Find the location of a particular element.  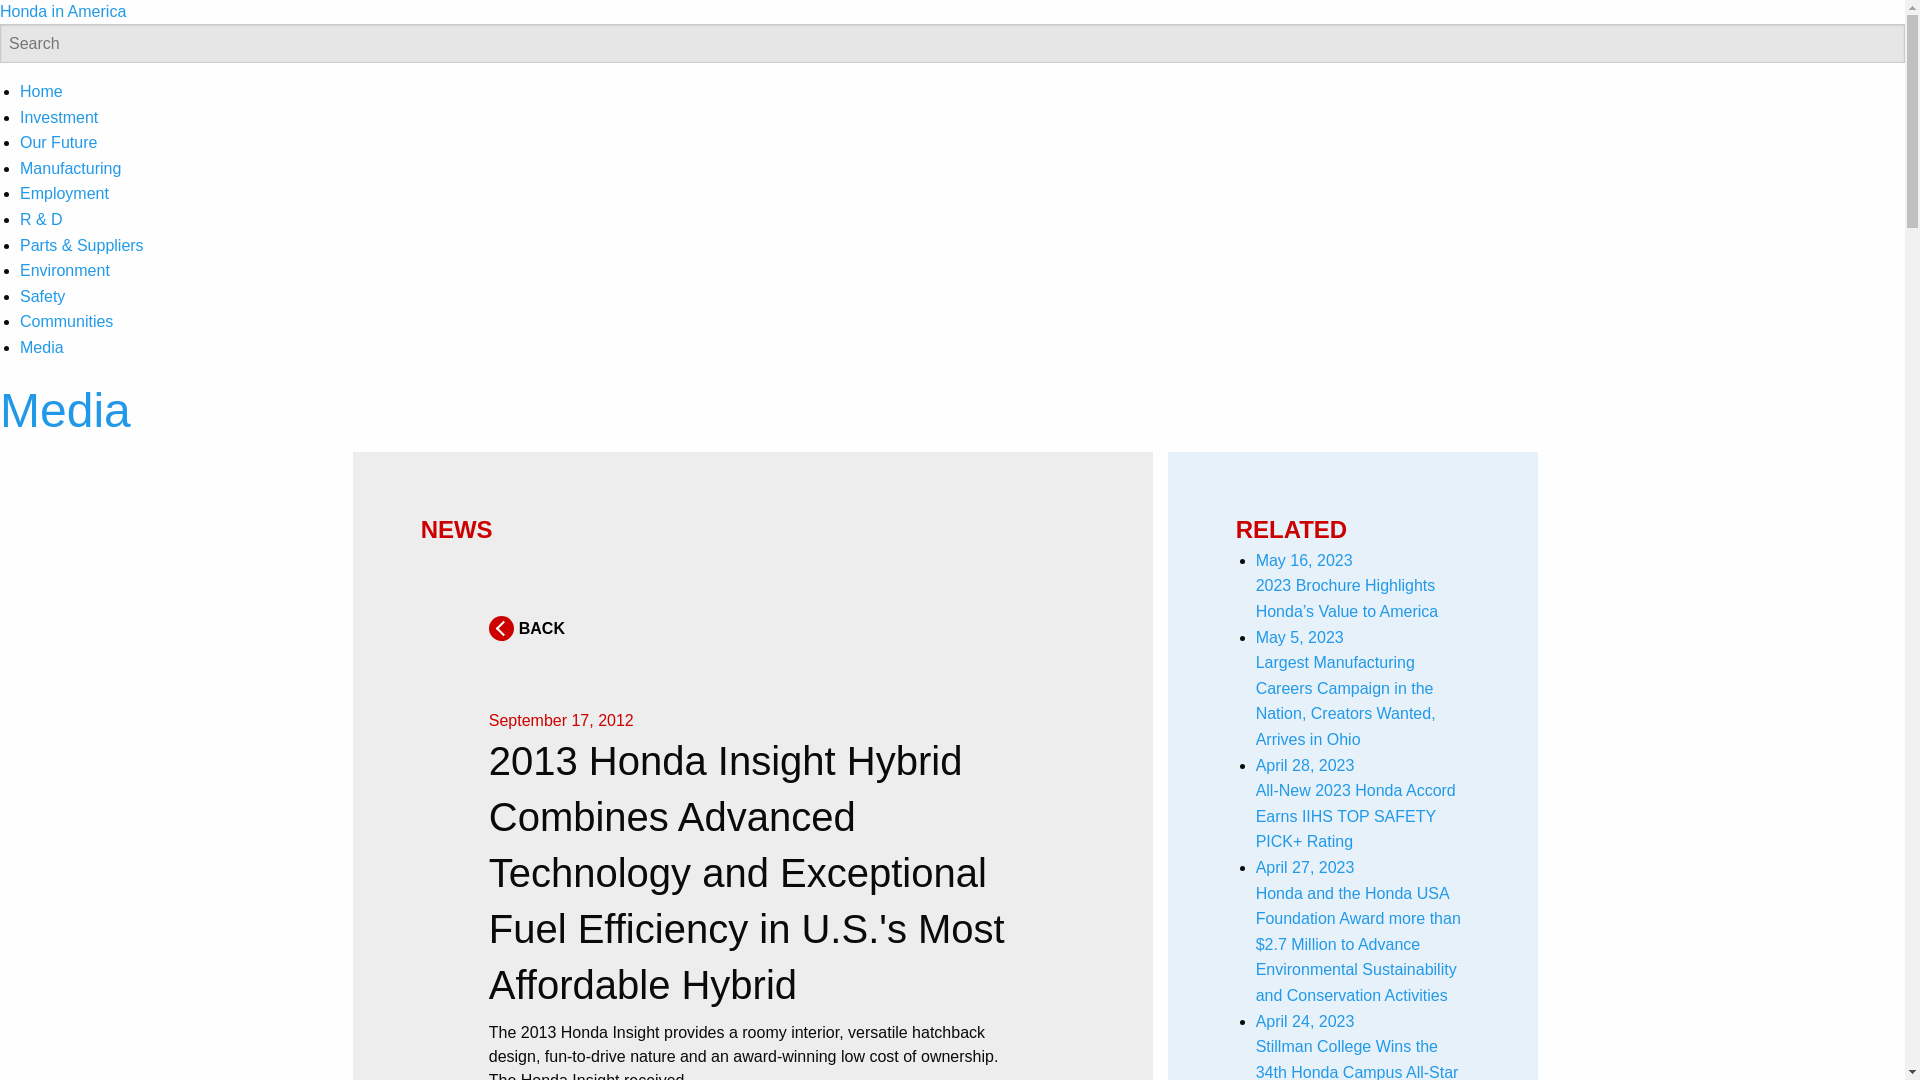

Investment is located at coordinates (58, 118).